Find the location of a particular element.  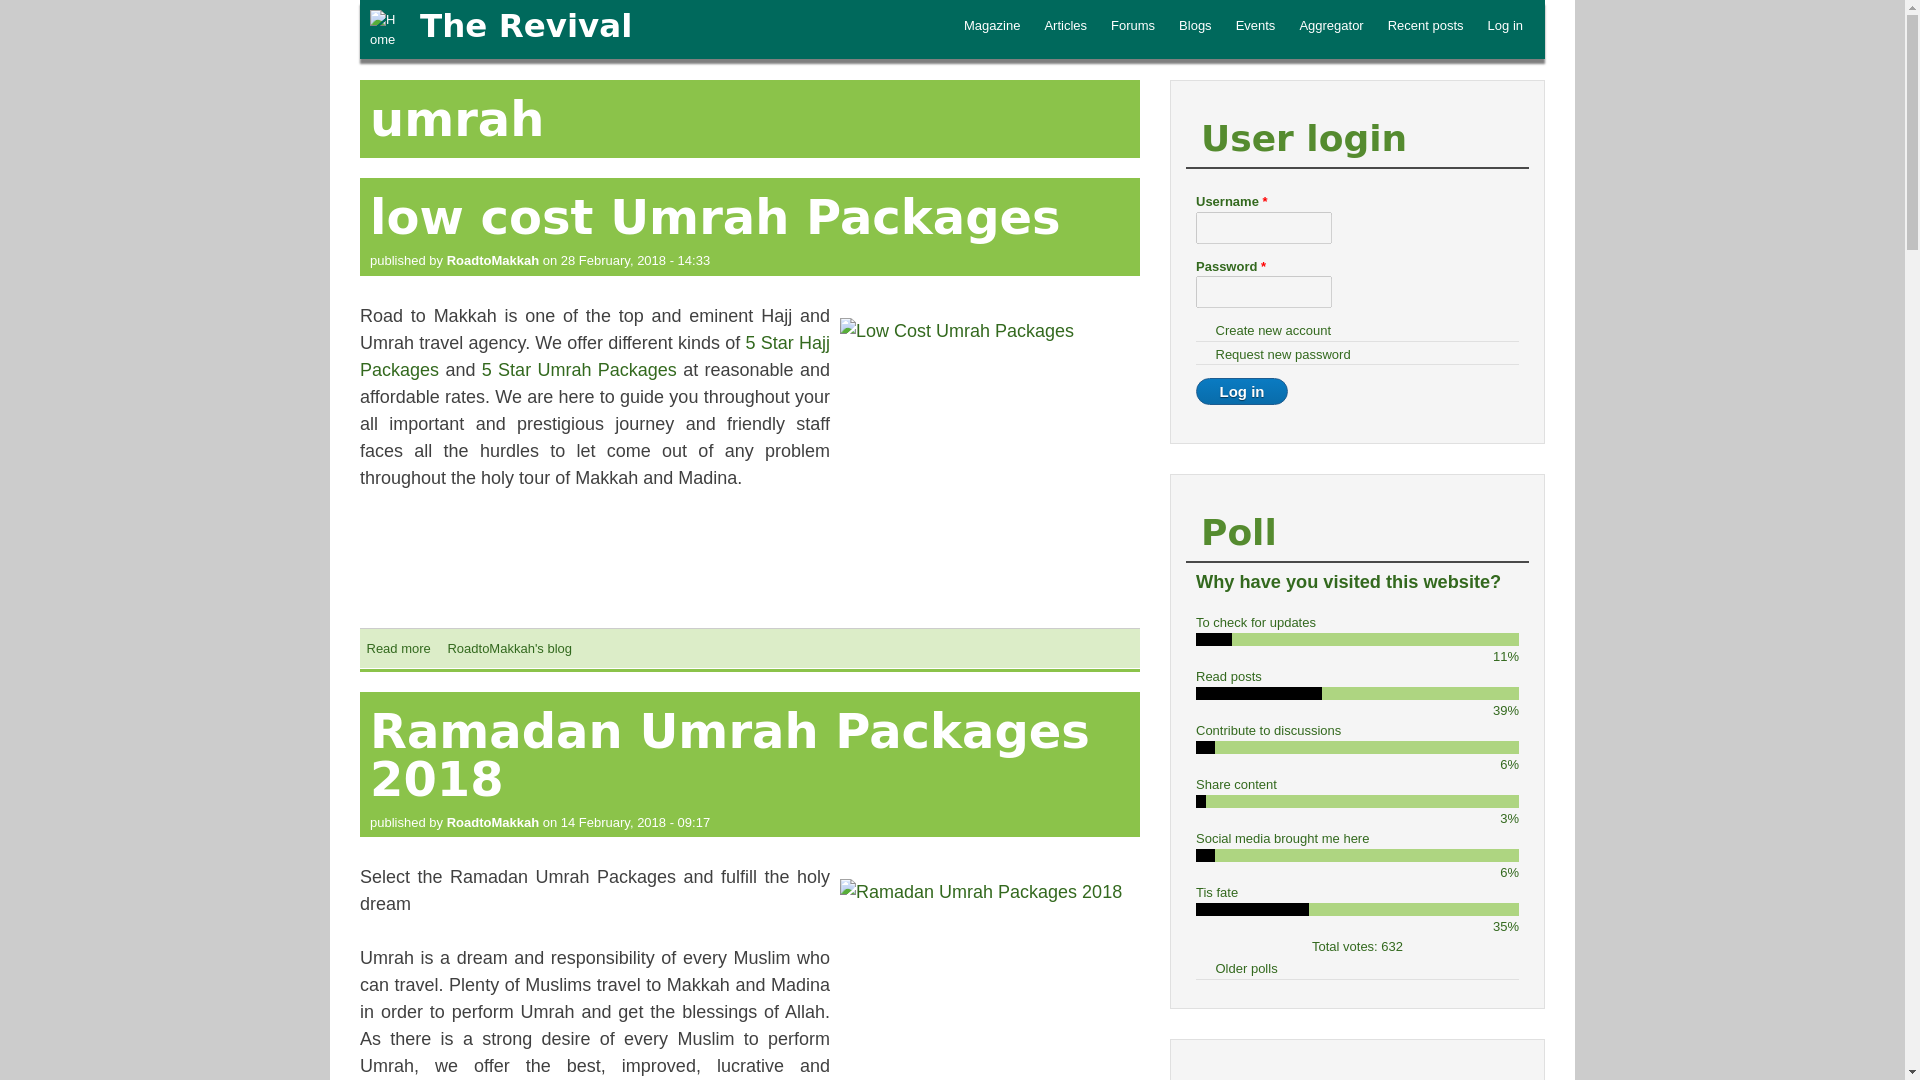

low cost Umrah Packages  is located at coordinates (398, 647).